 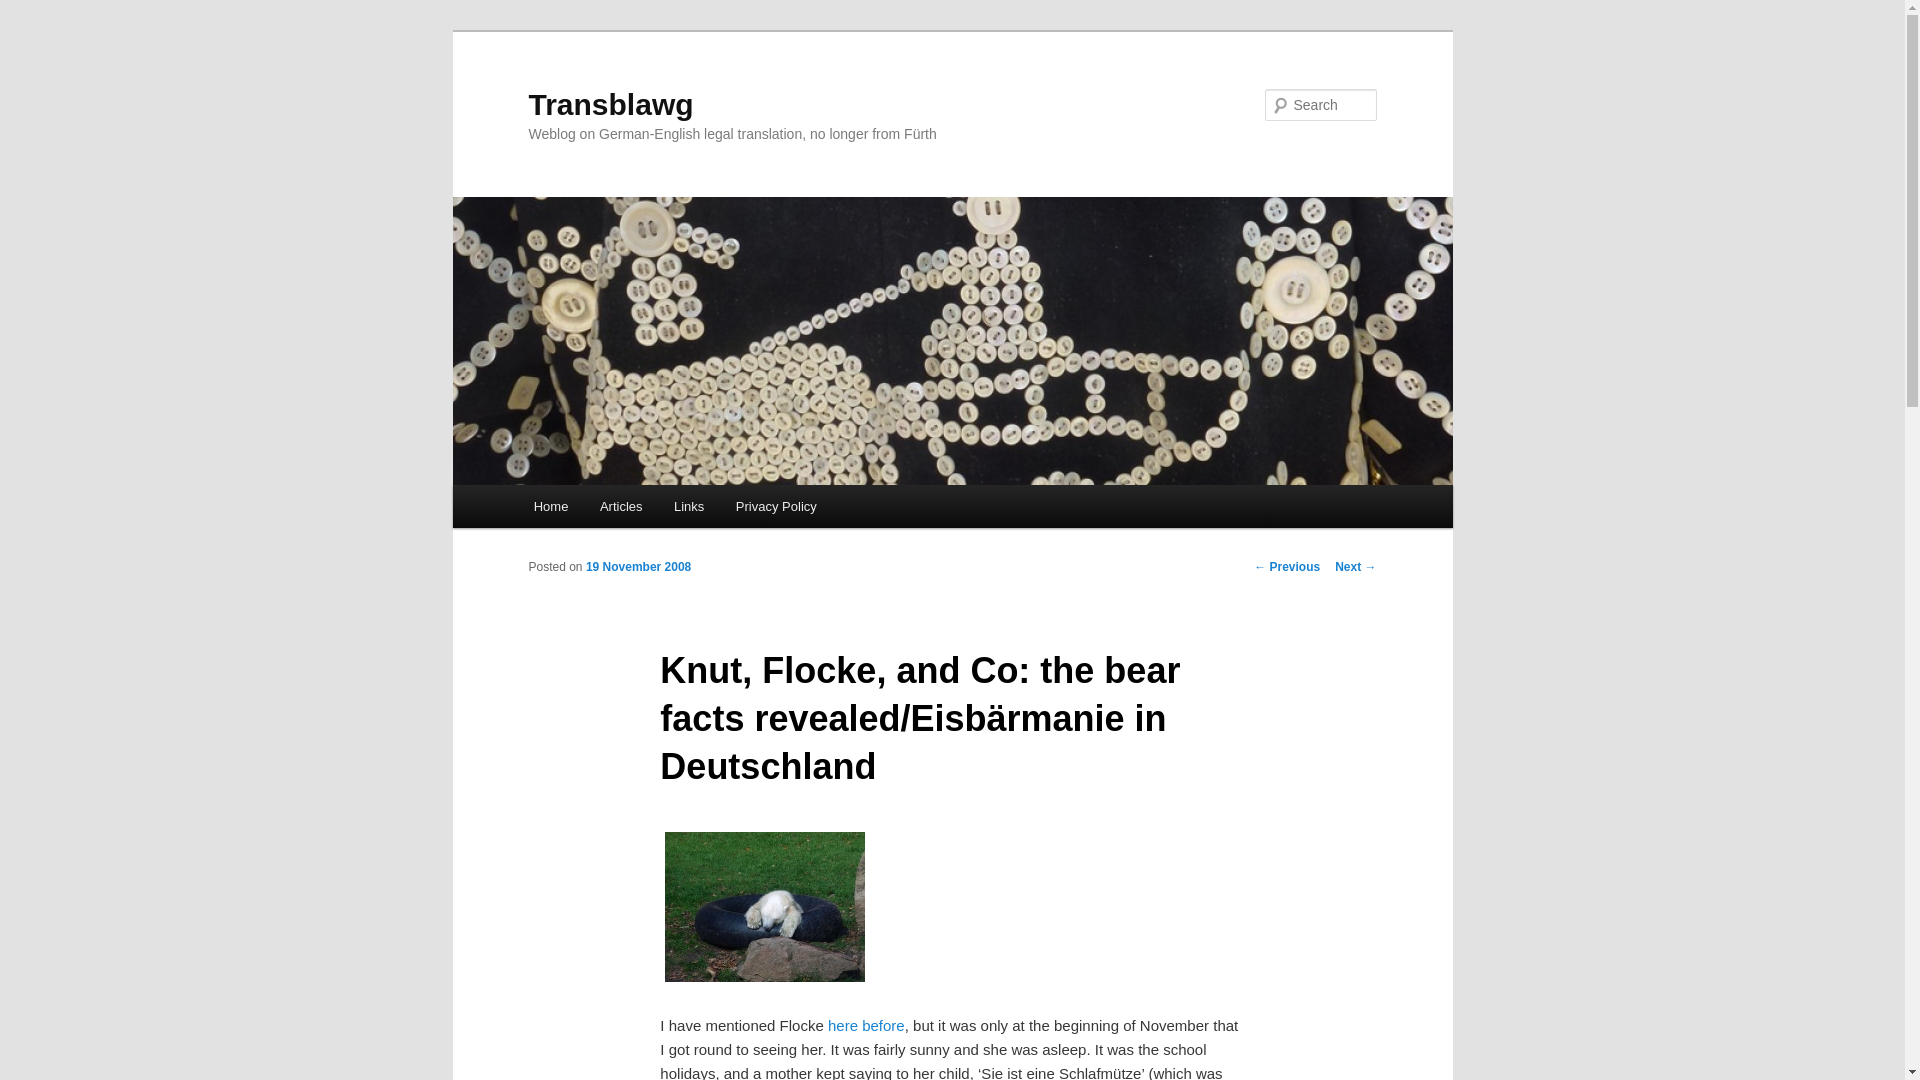 What do you see at coordinates (610, 104) in the screenshot?
I see `Transblawg` at bounding box center [610, 104].